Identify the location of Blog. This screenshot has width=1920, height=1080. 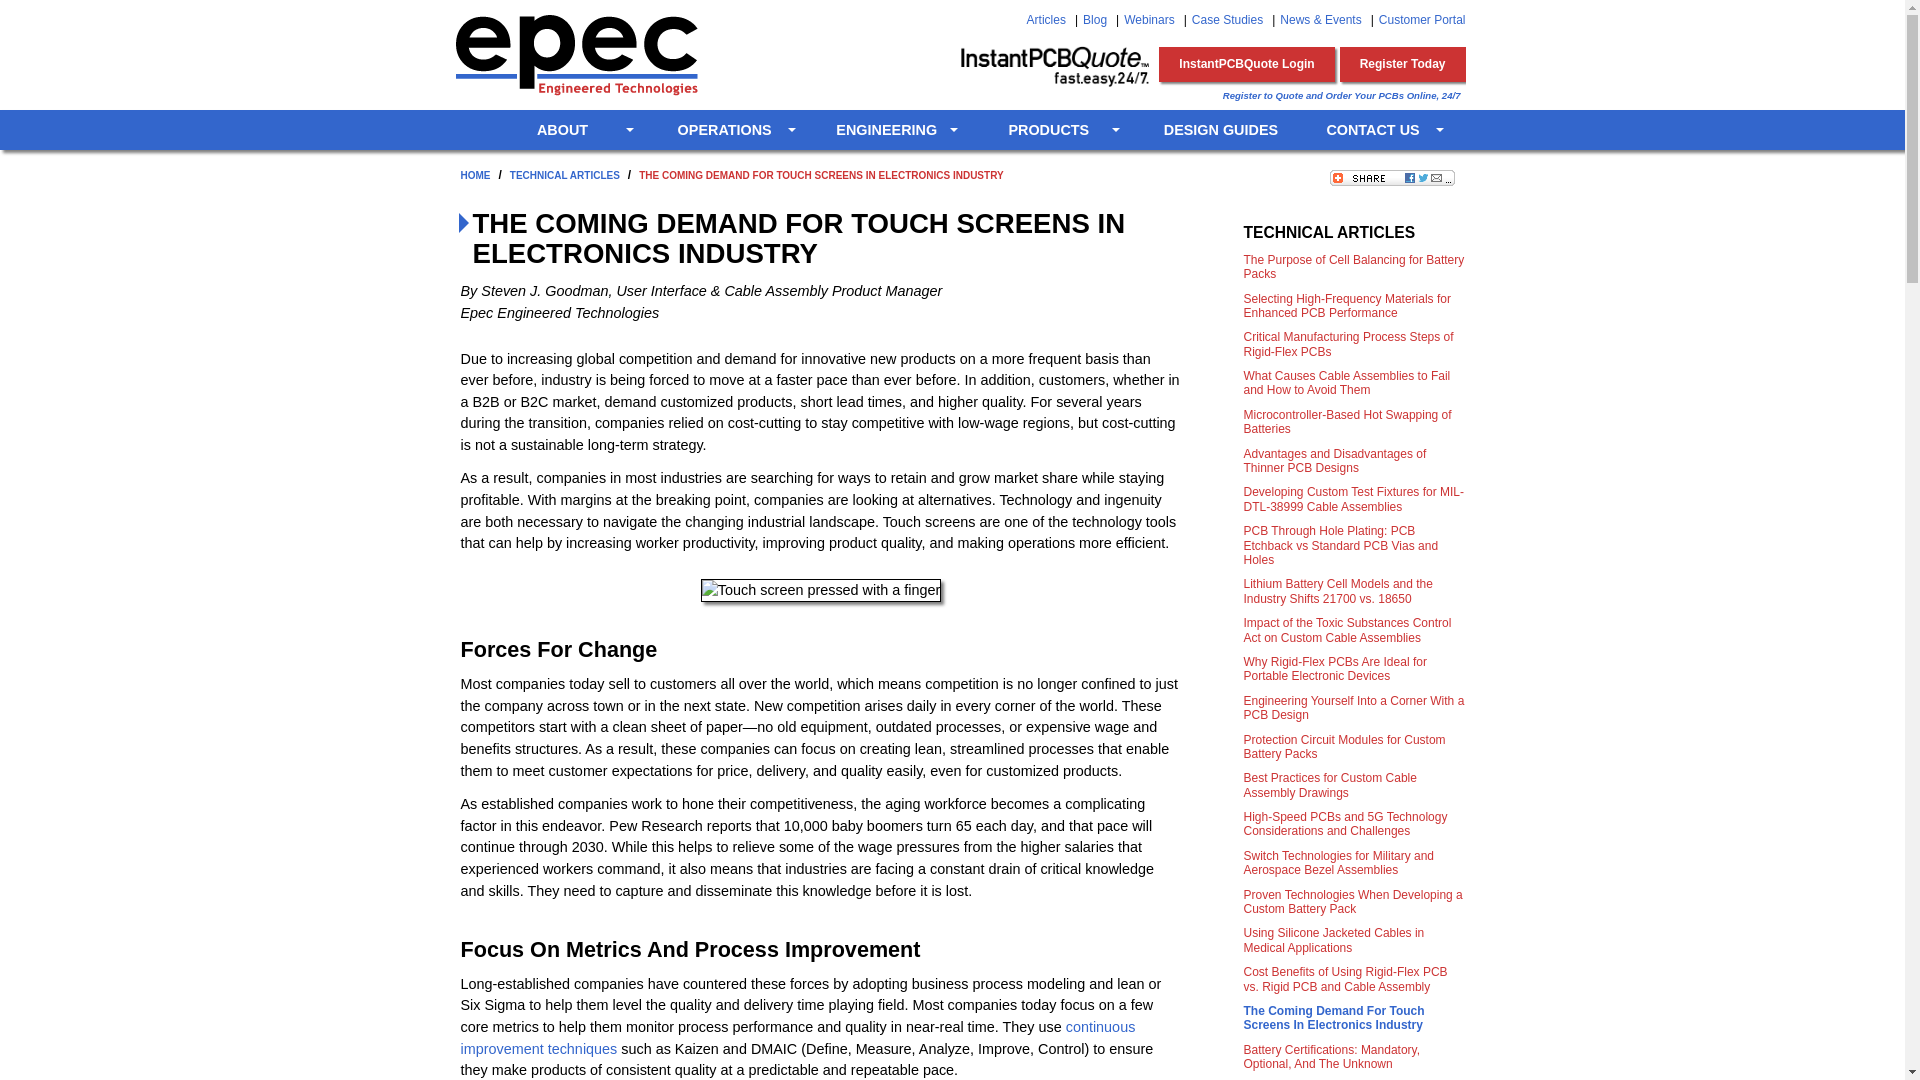
(1094, 20).